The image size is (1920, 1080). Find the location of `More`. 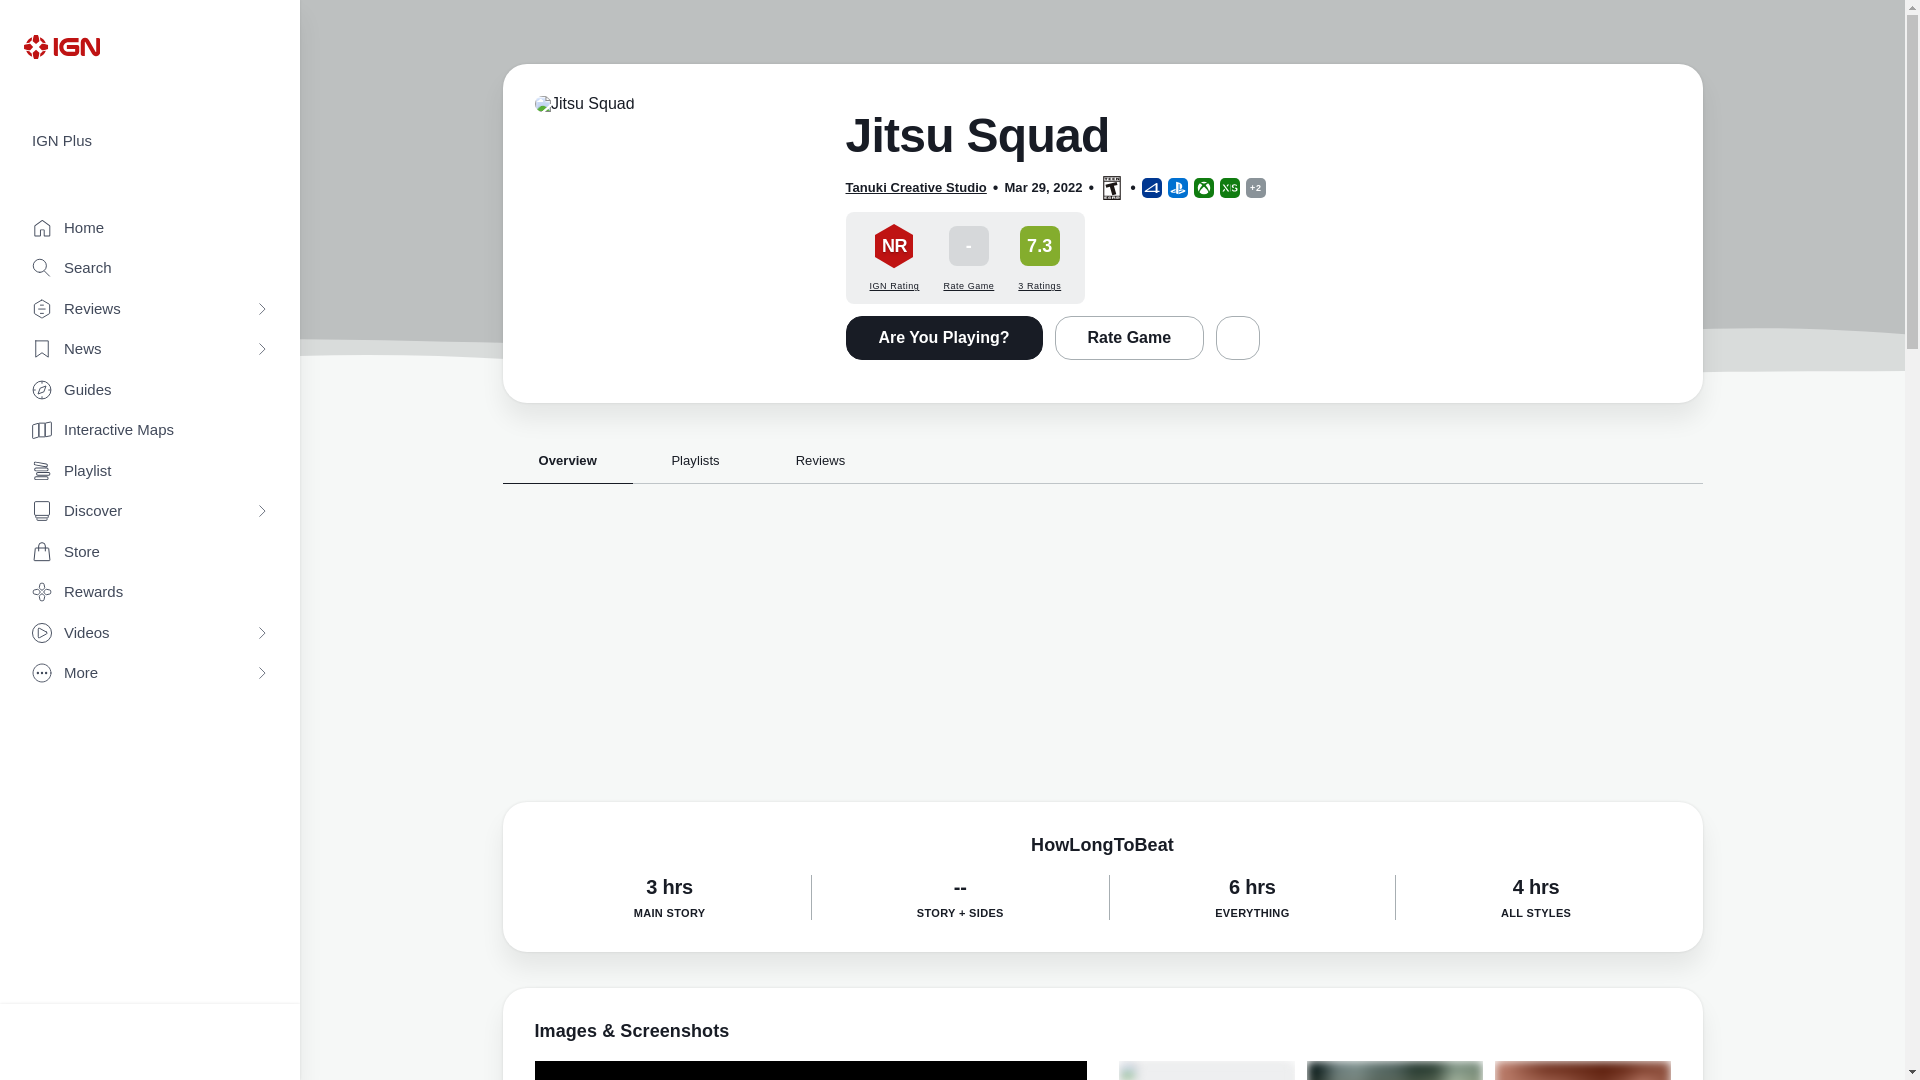

More is located at coordinates (150, 674).